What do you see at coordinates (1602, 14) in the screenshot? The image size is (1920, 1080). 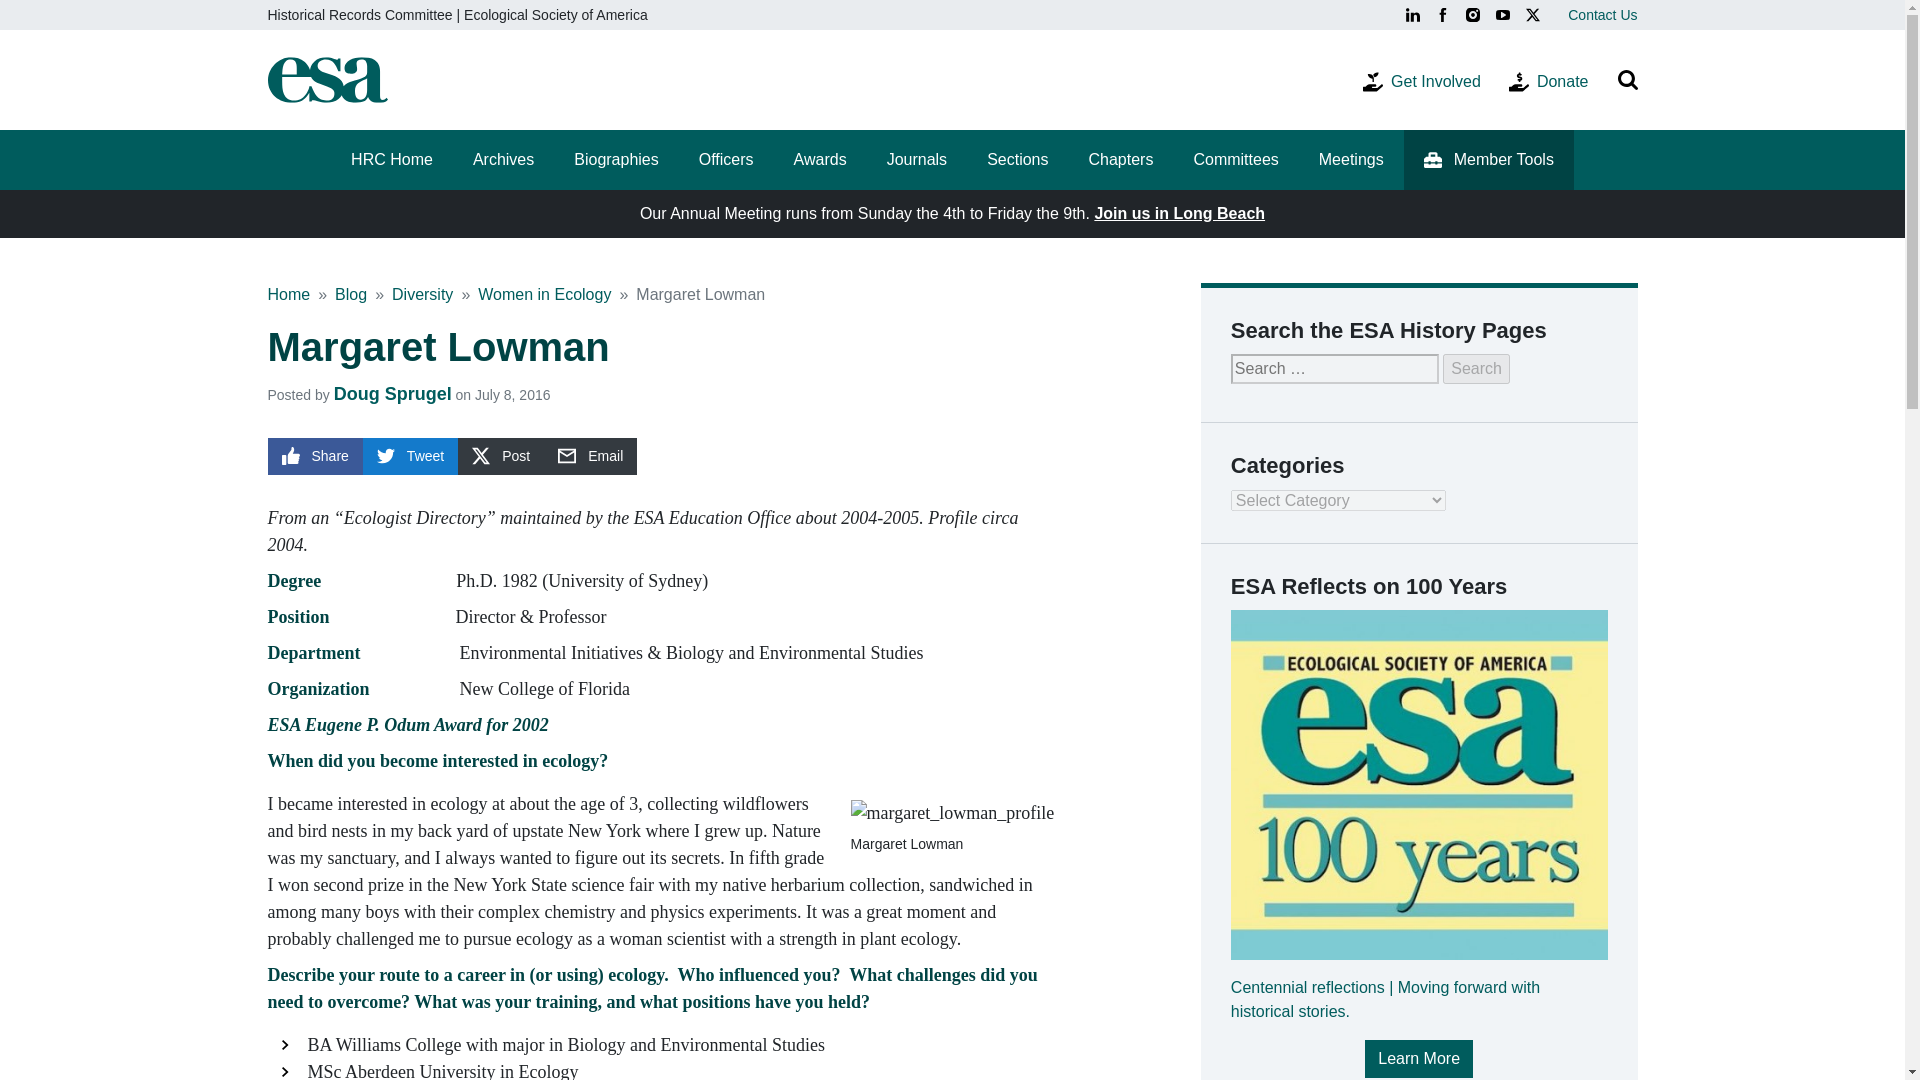 I see `Contact Us` at bounding box center [1602, 14].